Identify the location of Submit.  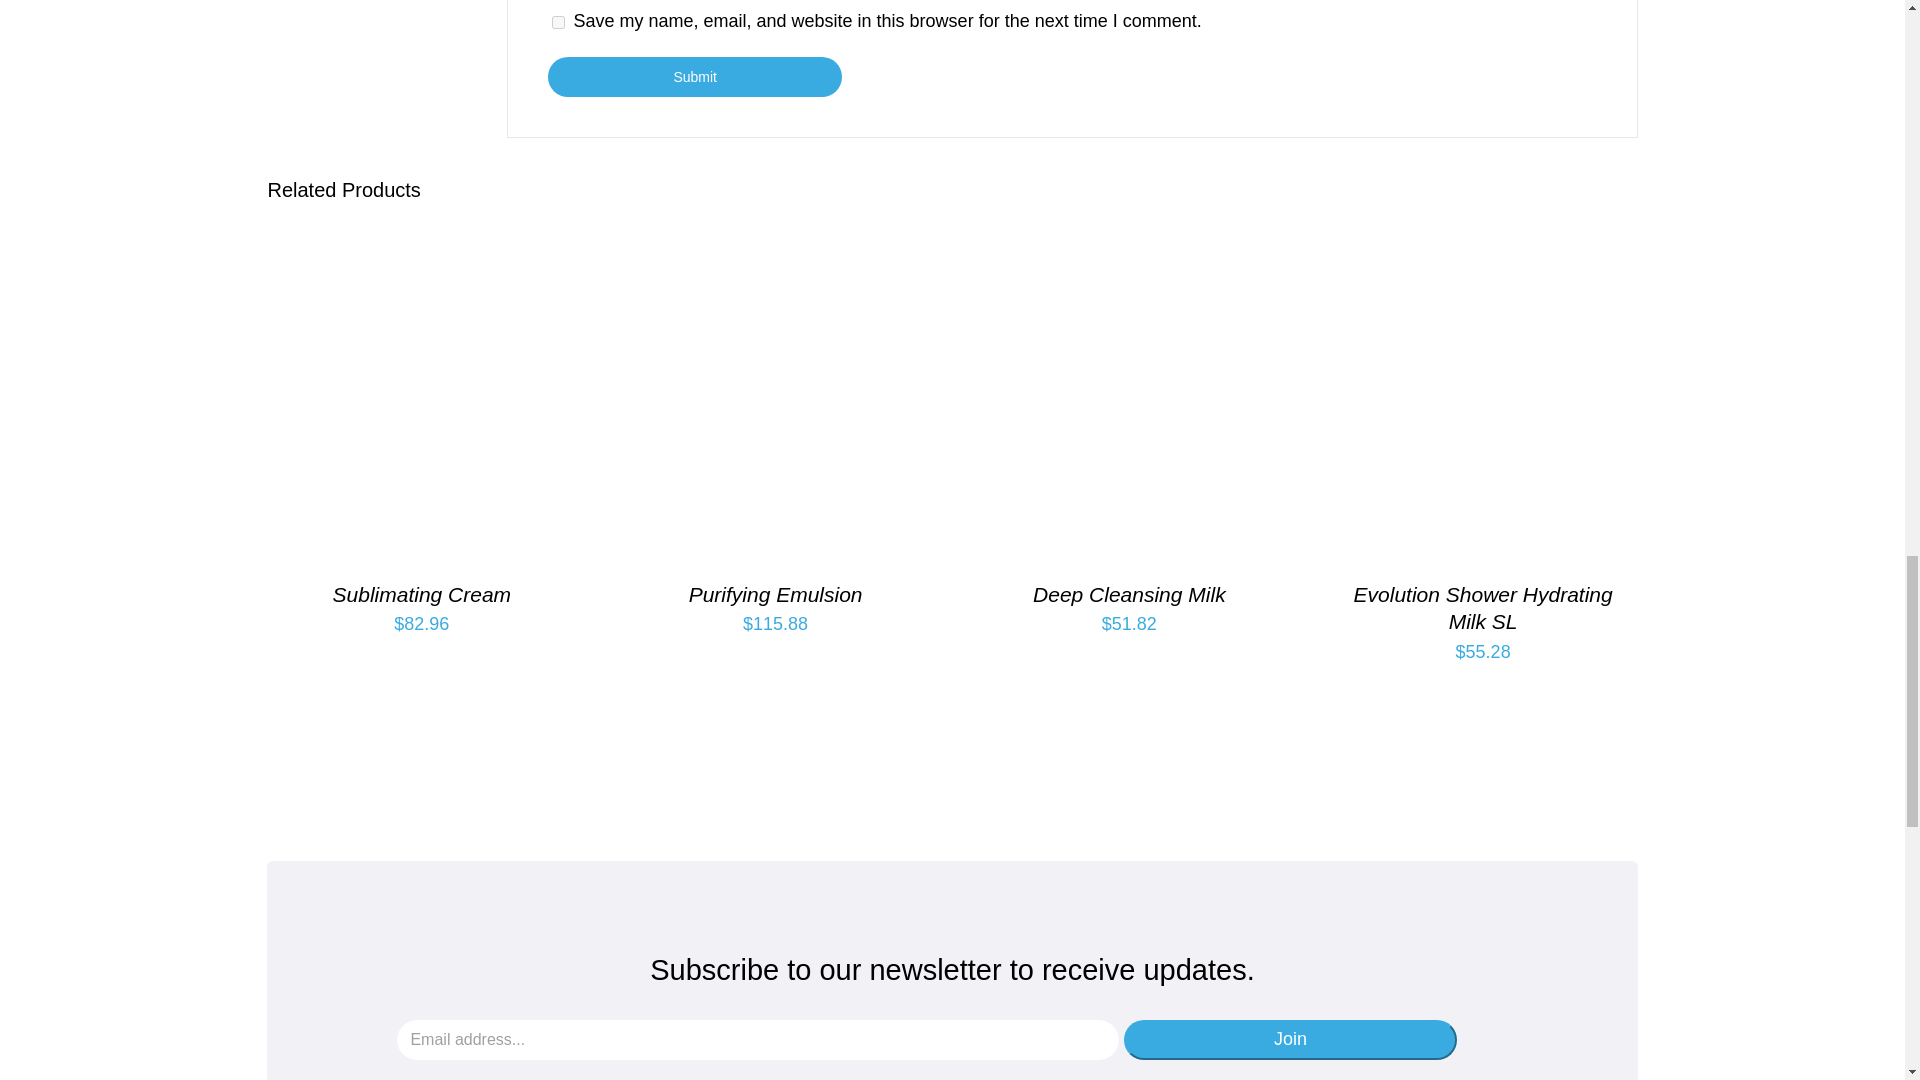
(694, 77).